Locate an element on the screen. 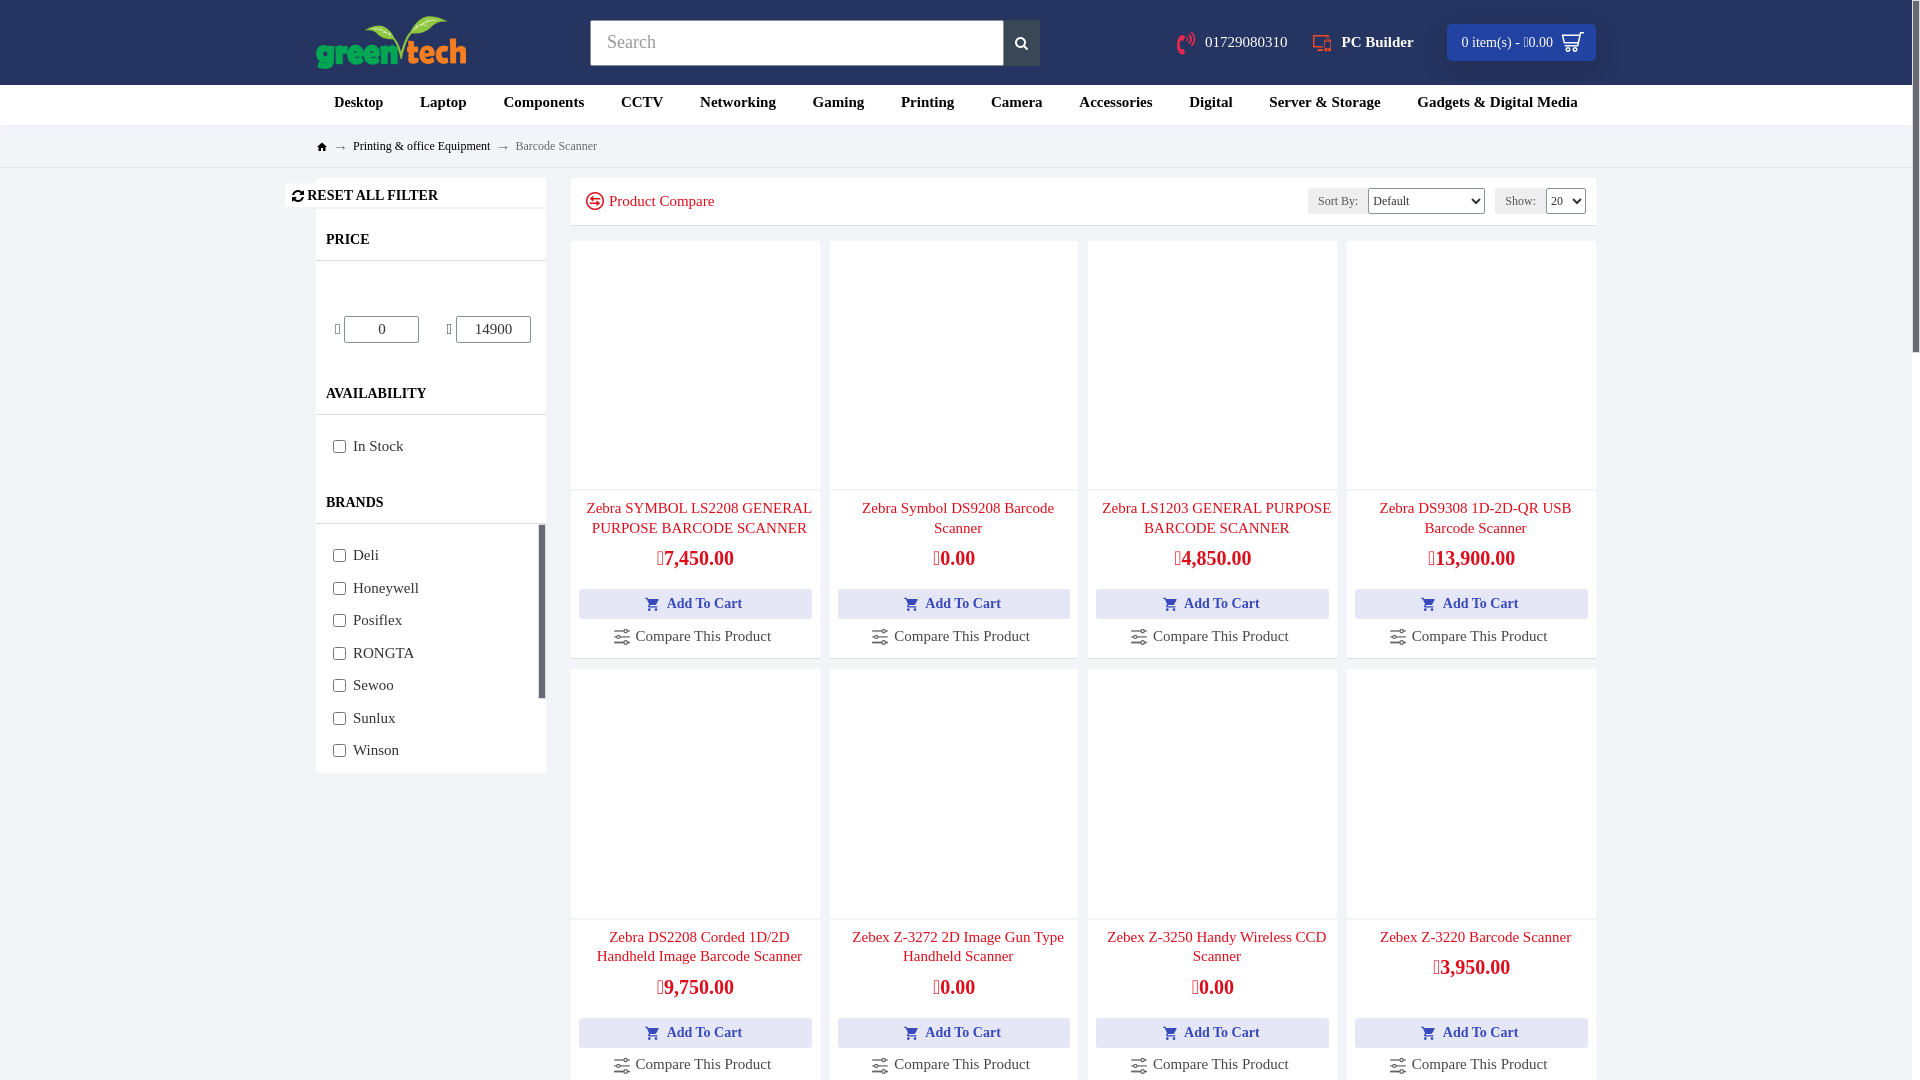  AVAILABILITY is located at coordinates (431, 394).